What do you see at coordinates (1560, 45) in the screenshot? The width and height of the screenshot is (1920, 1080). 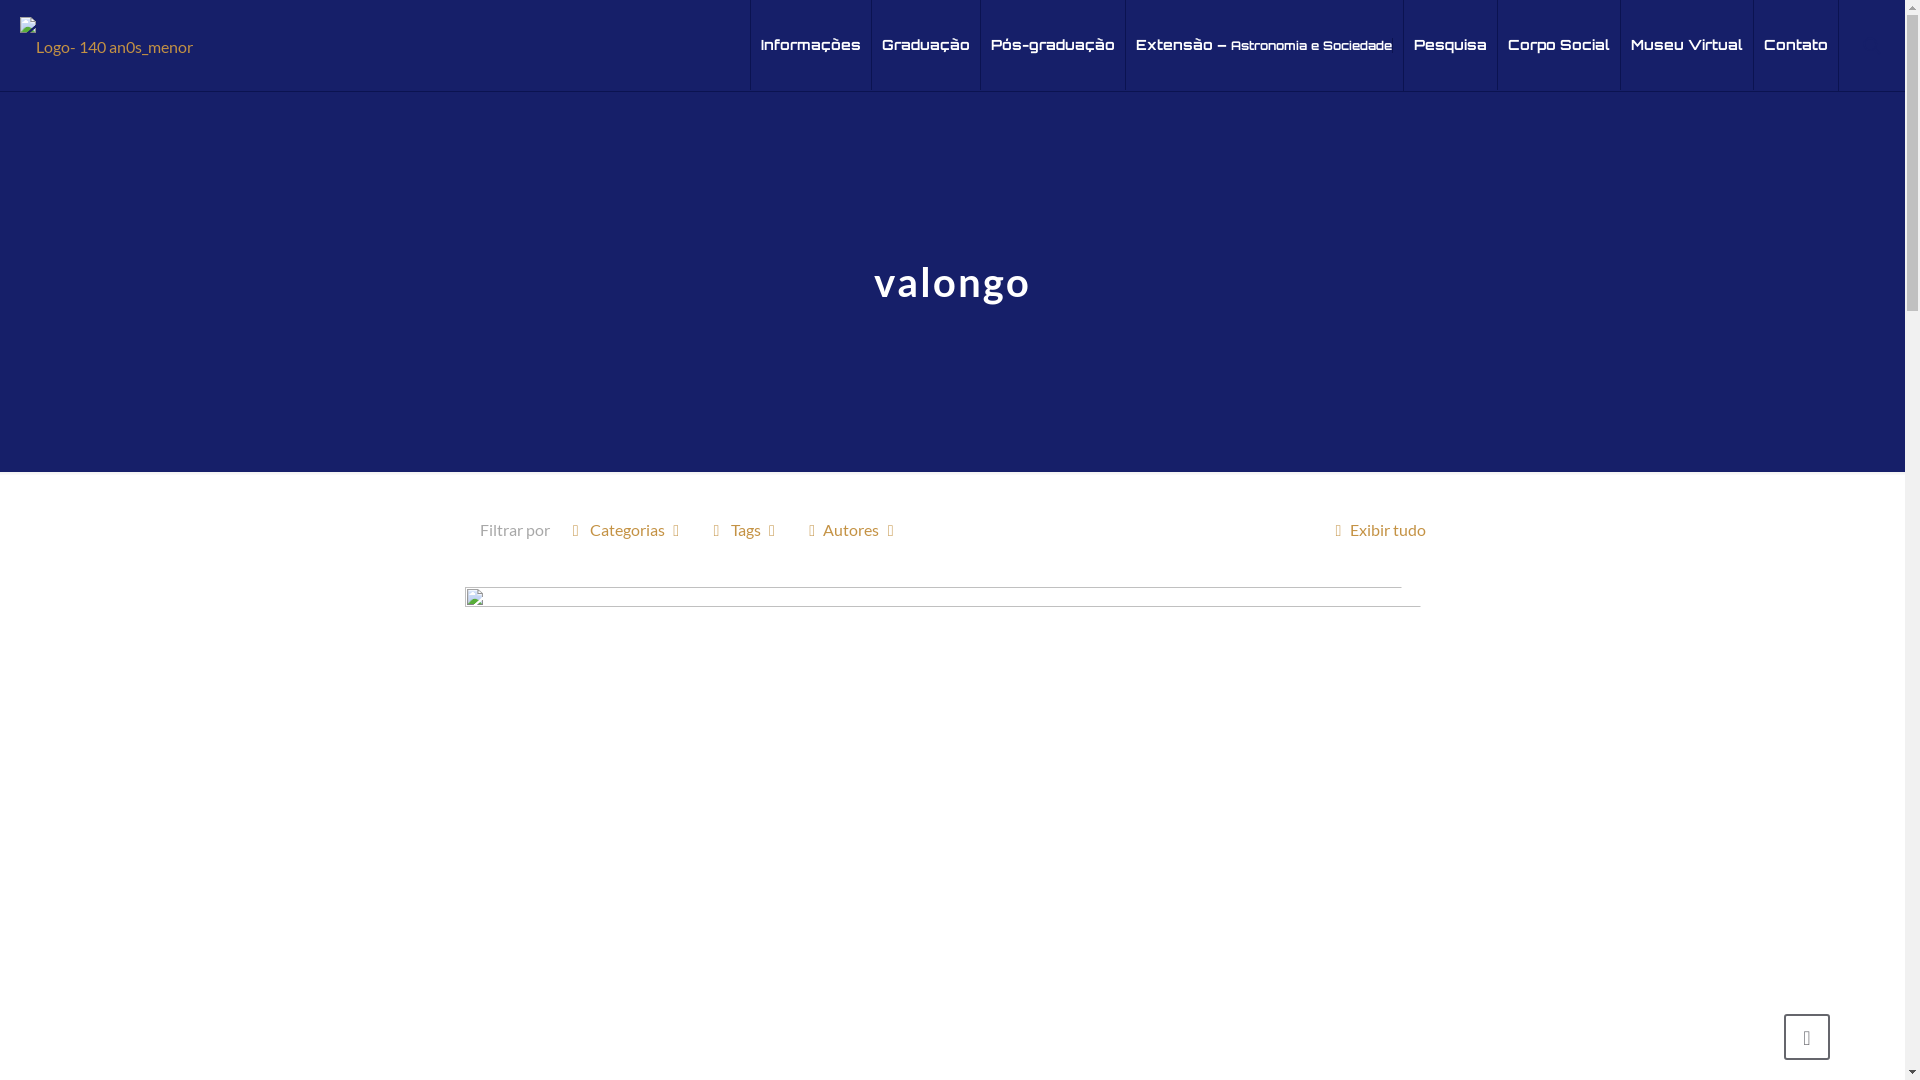 I see `Corpo Social` at bounding box center [1560, 45].